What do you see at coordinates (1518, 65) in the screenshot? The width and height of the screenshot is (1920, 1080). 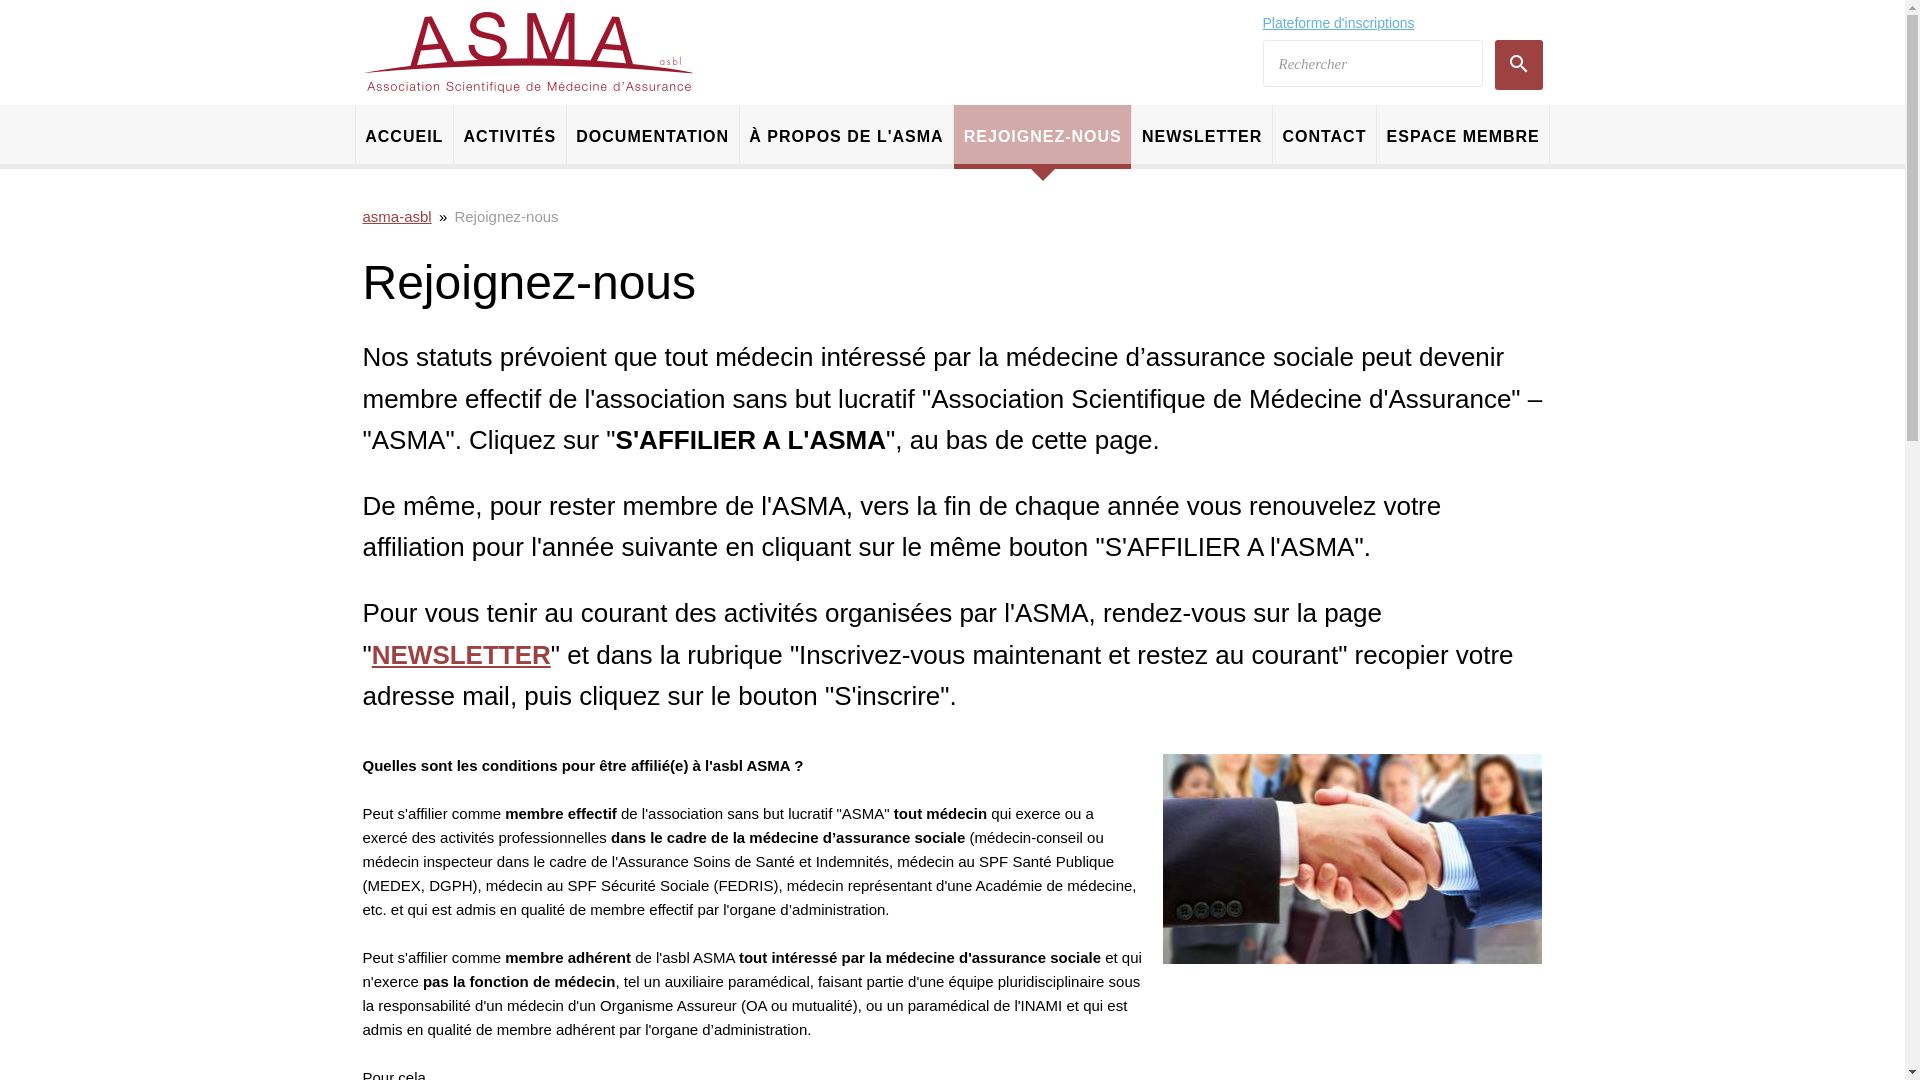 I see `CHERCHER` at bounding box center [1518, 65].